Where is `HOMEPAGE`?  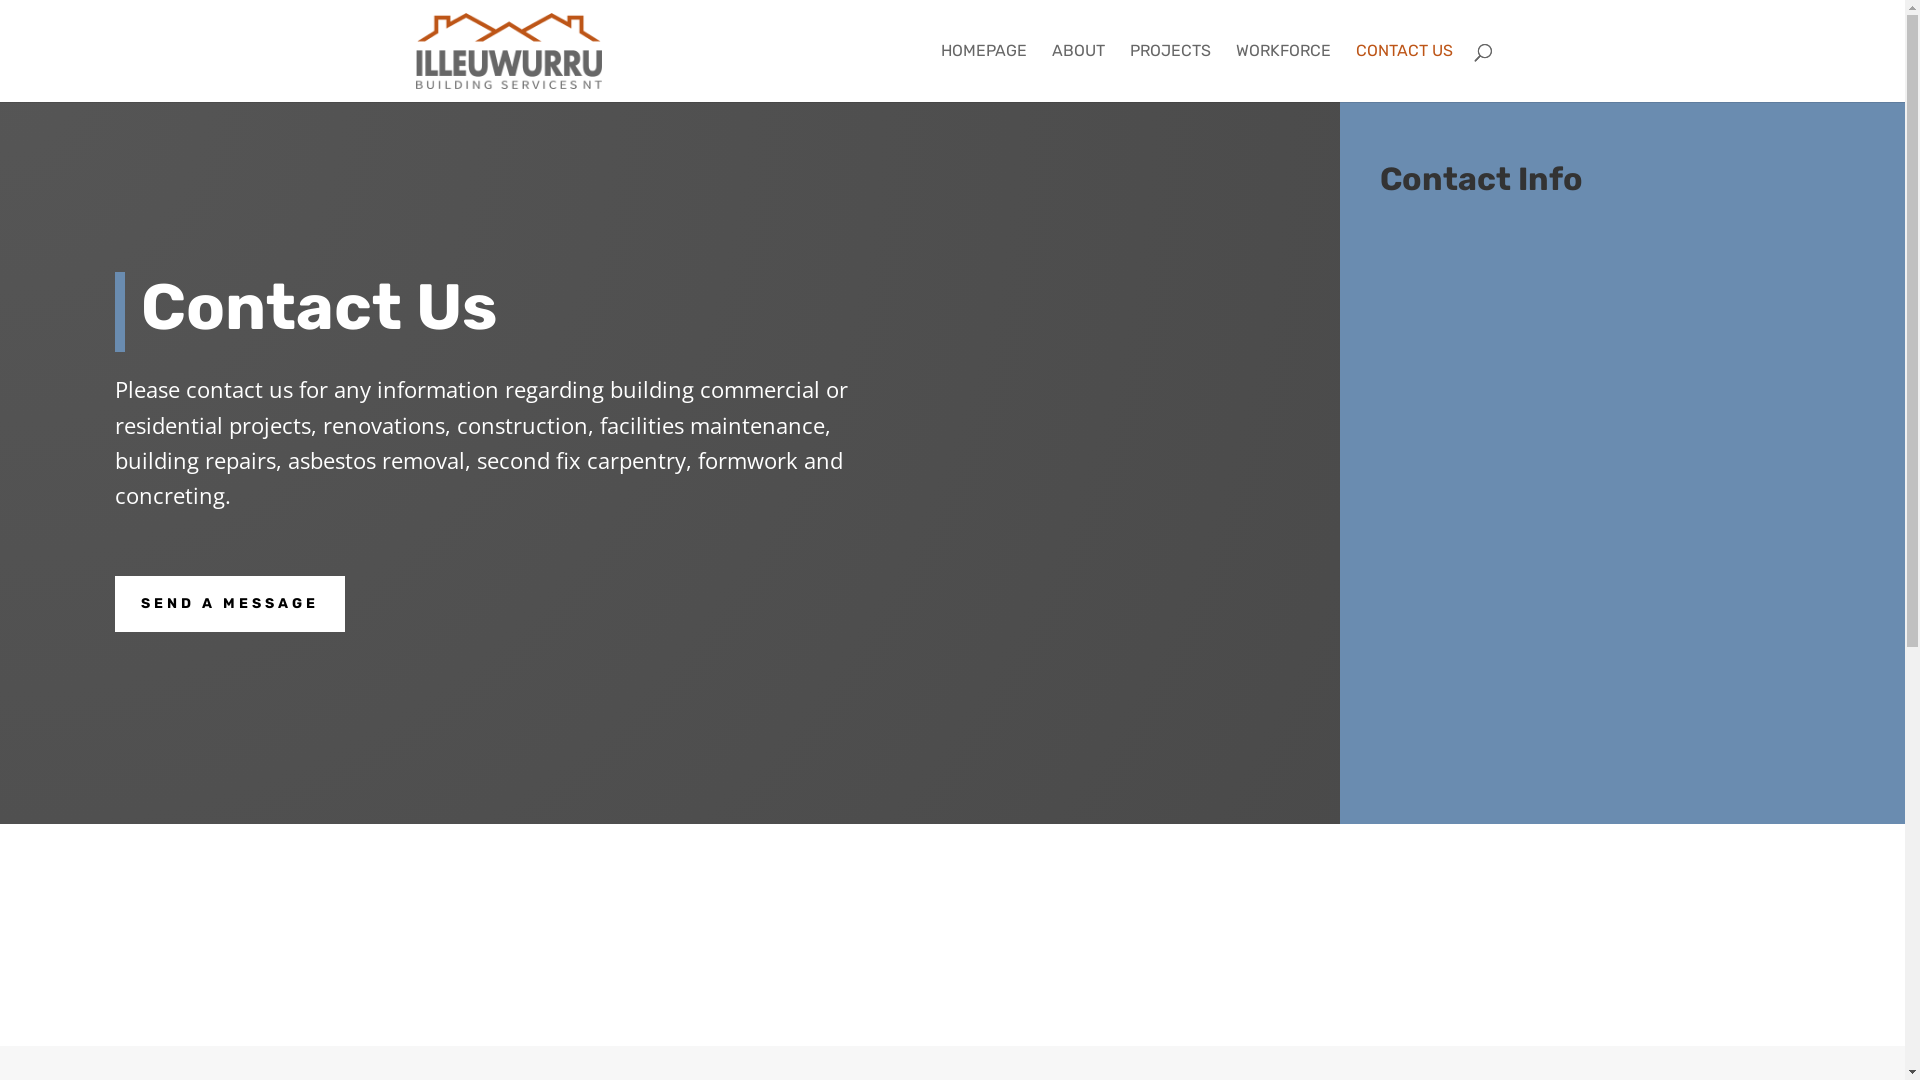 HOMEPAGE is located at coordinates (983, 73).